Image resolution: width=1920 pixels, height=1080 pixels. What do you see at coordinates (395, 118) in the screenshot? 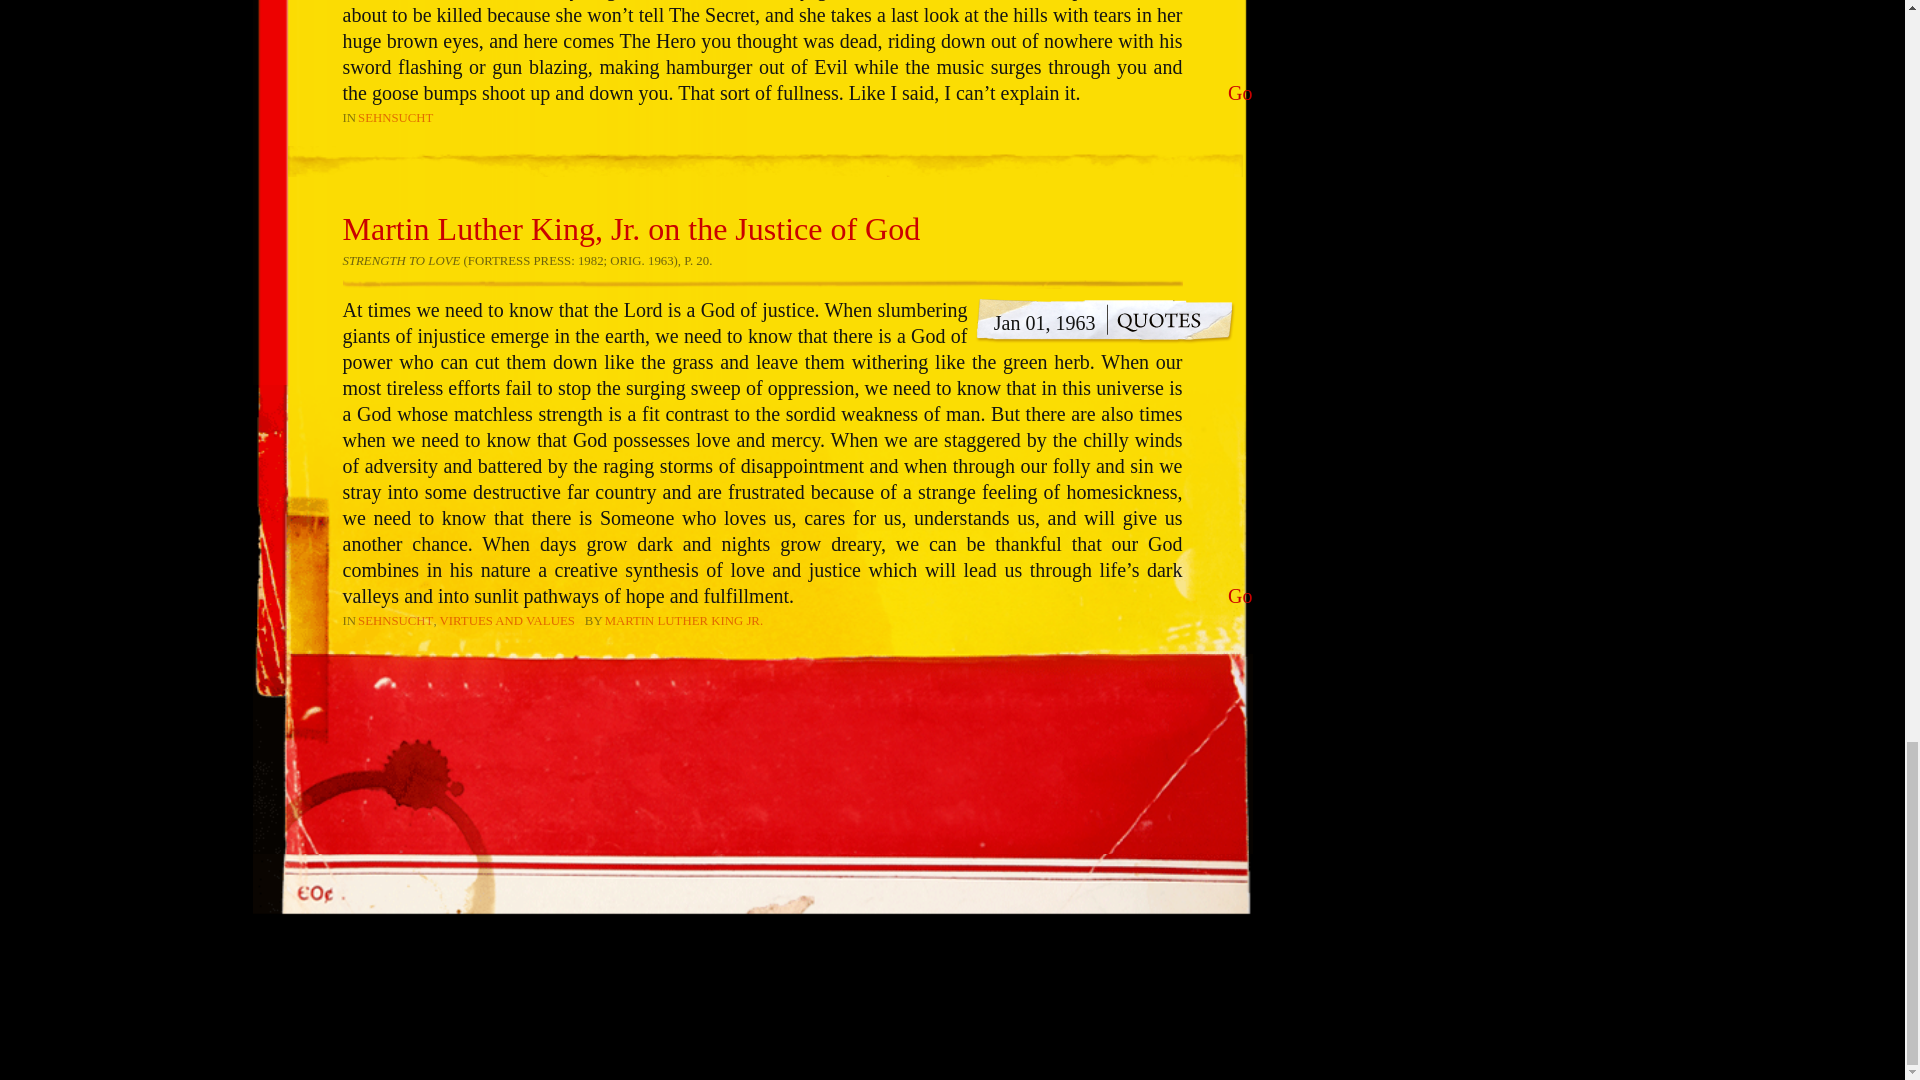
I see `SEHNSUCHT` at bounding box center [395, 118].